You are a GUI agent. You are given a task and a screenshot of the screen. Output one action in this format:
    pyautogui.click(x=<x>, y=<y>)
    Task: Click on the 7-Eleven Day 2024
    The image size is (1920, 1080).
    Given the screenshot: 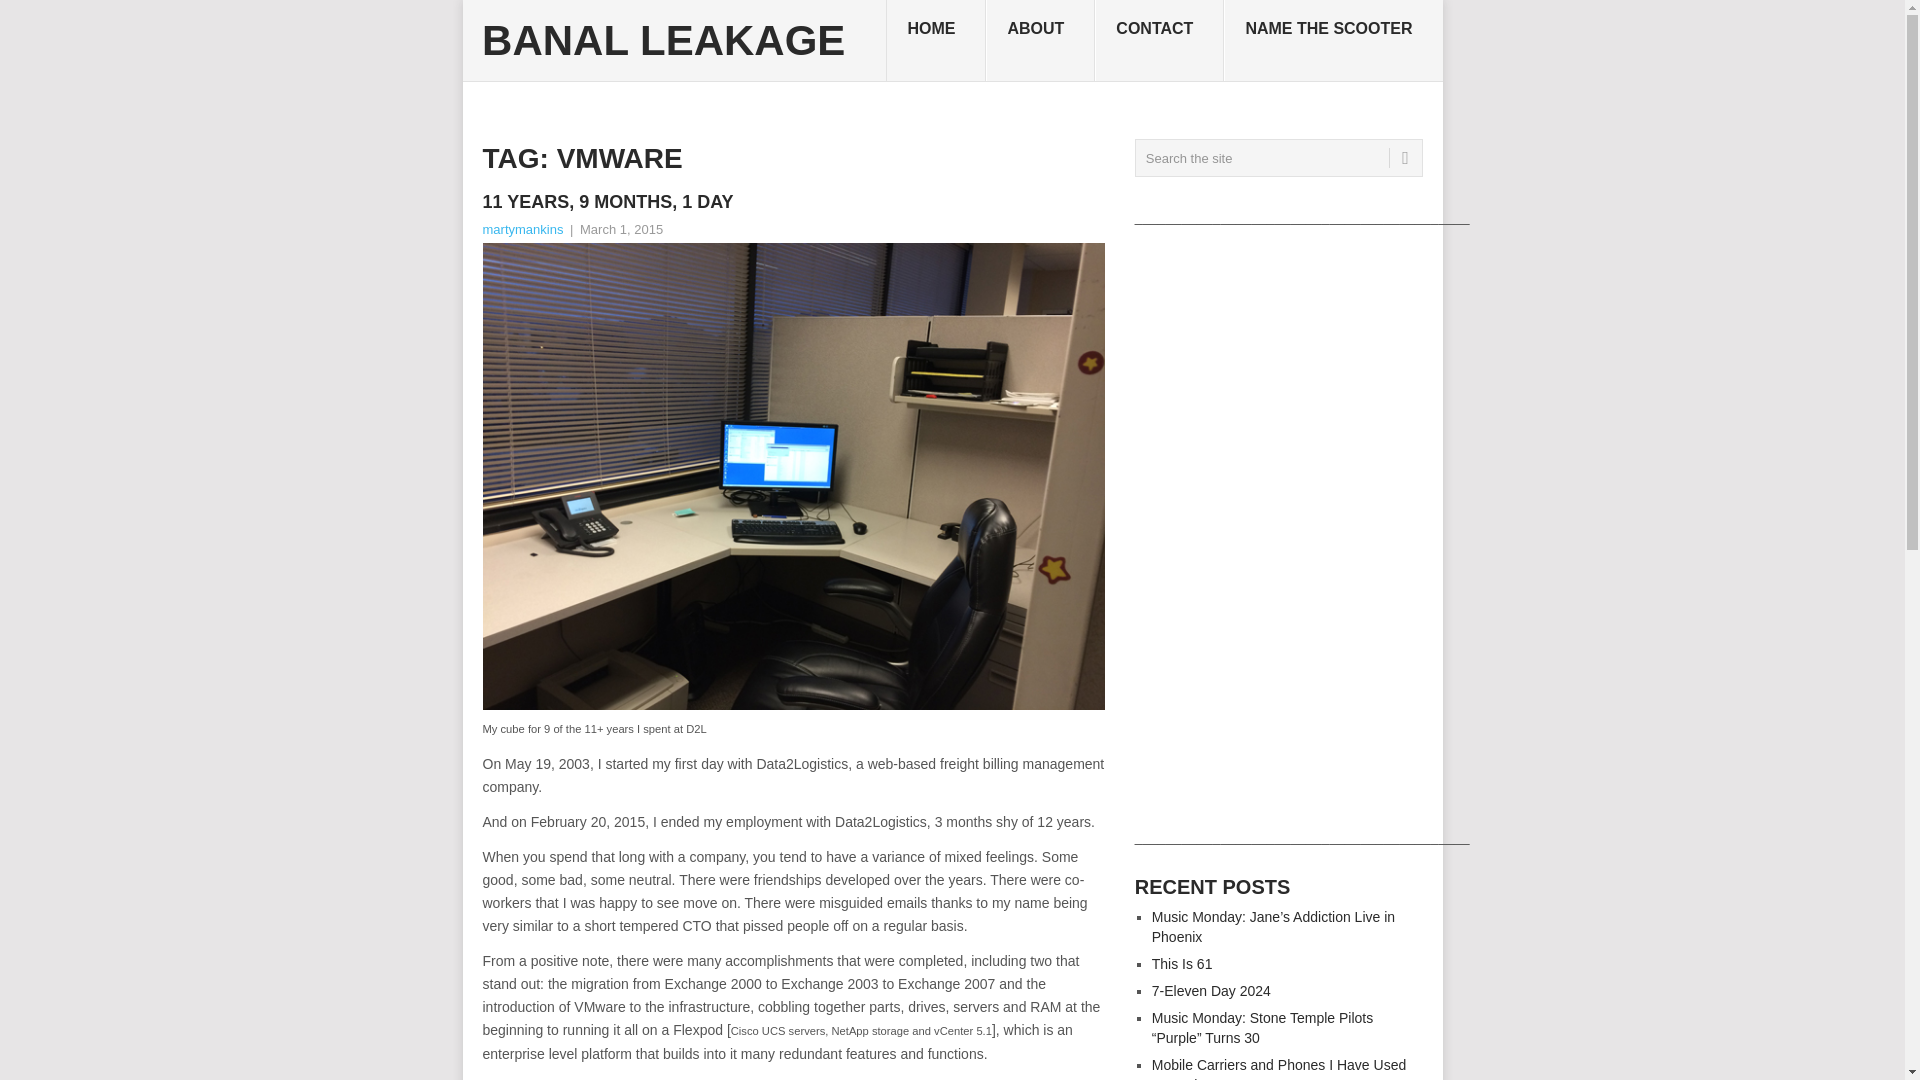 What is the action you would take?
    pyautogui.click(x=1212, y=990)
    